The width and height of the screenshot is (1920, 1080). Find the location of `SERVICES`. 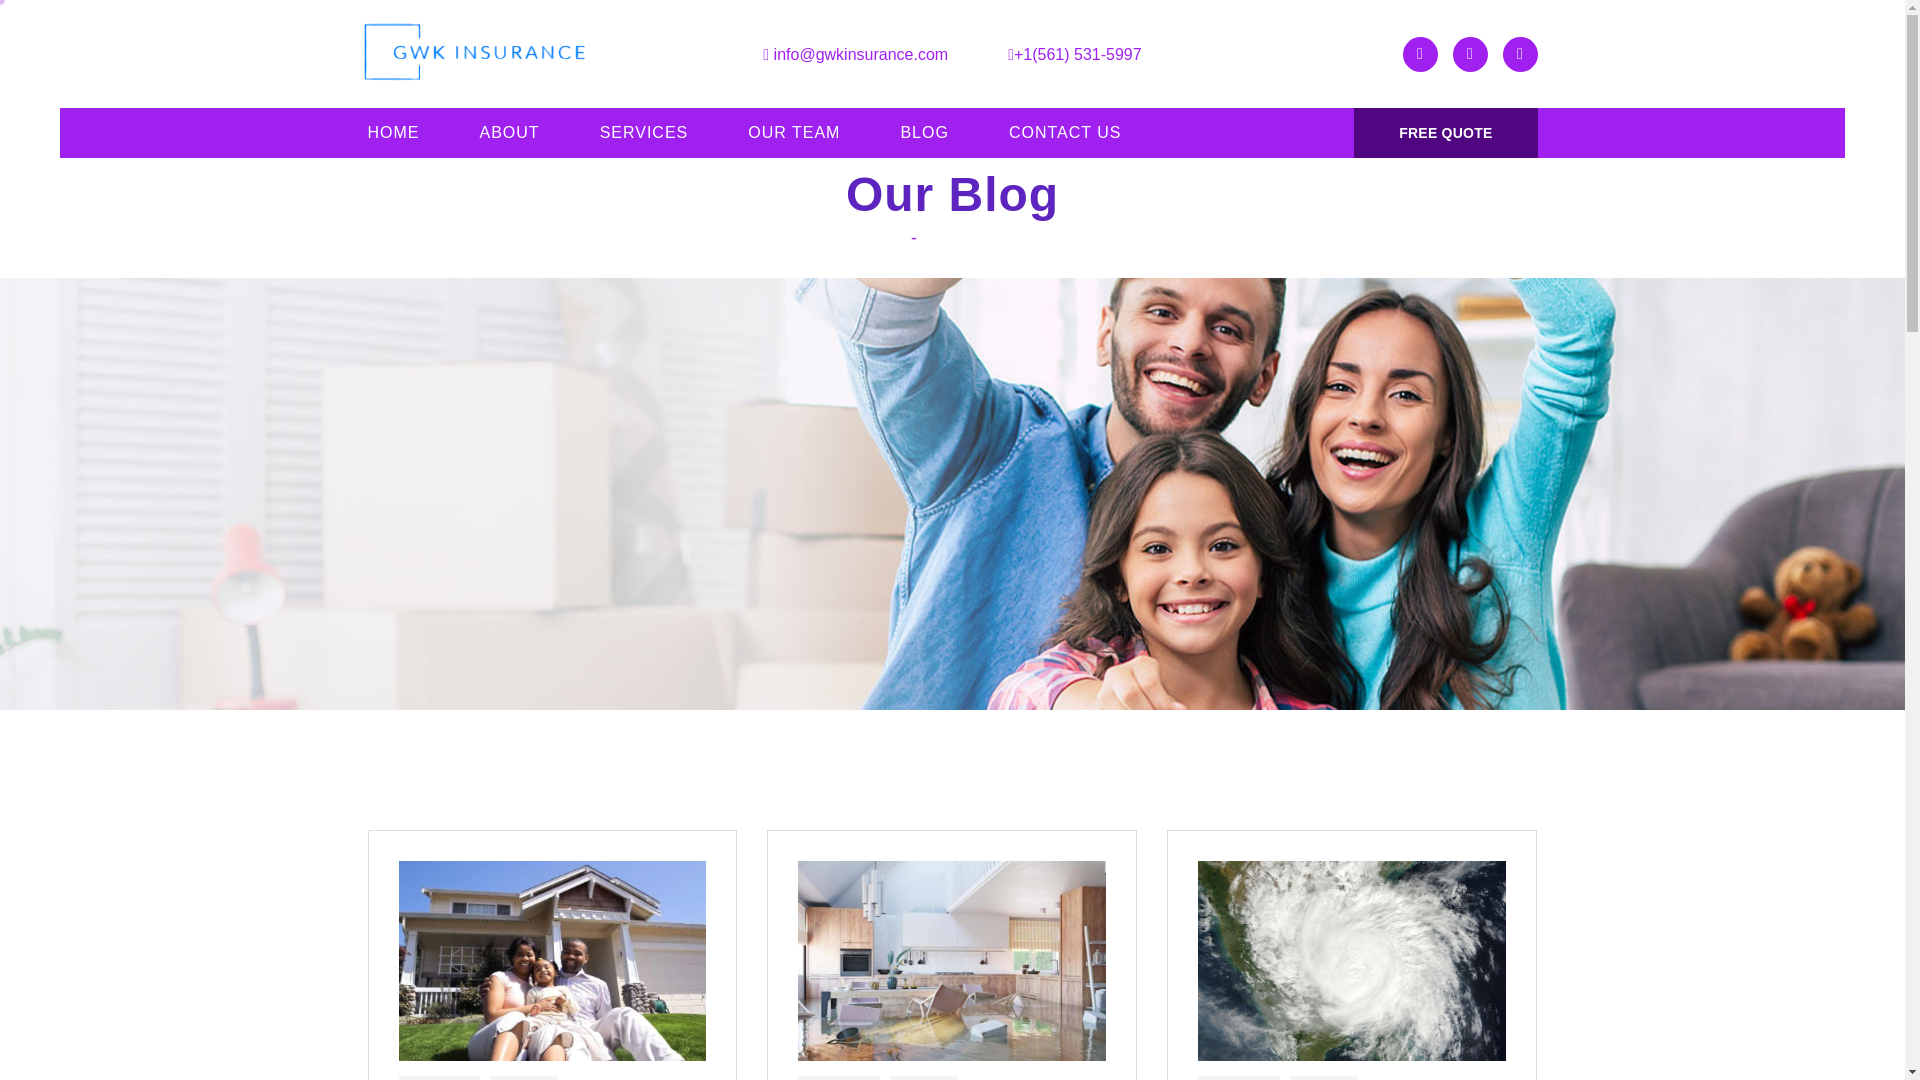

SERVICES is located at coordinates (644, 132).